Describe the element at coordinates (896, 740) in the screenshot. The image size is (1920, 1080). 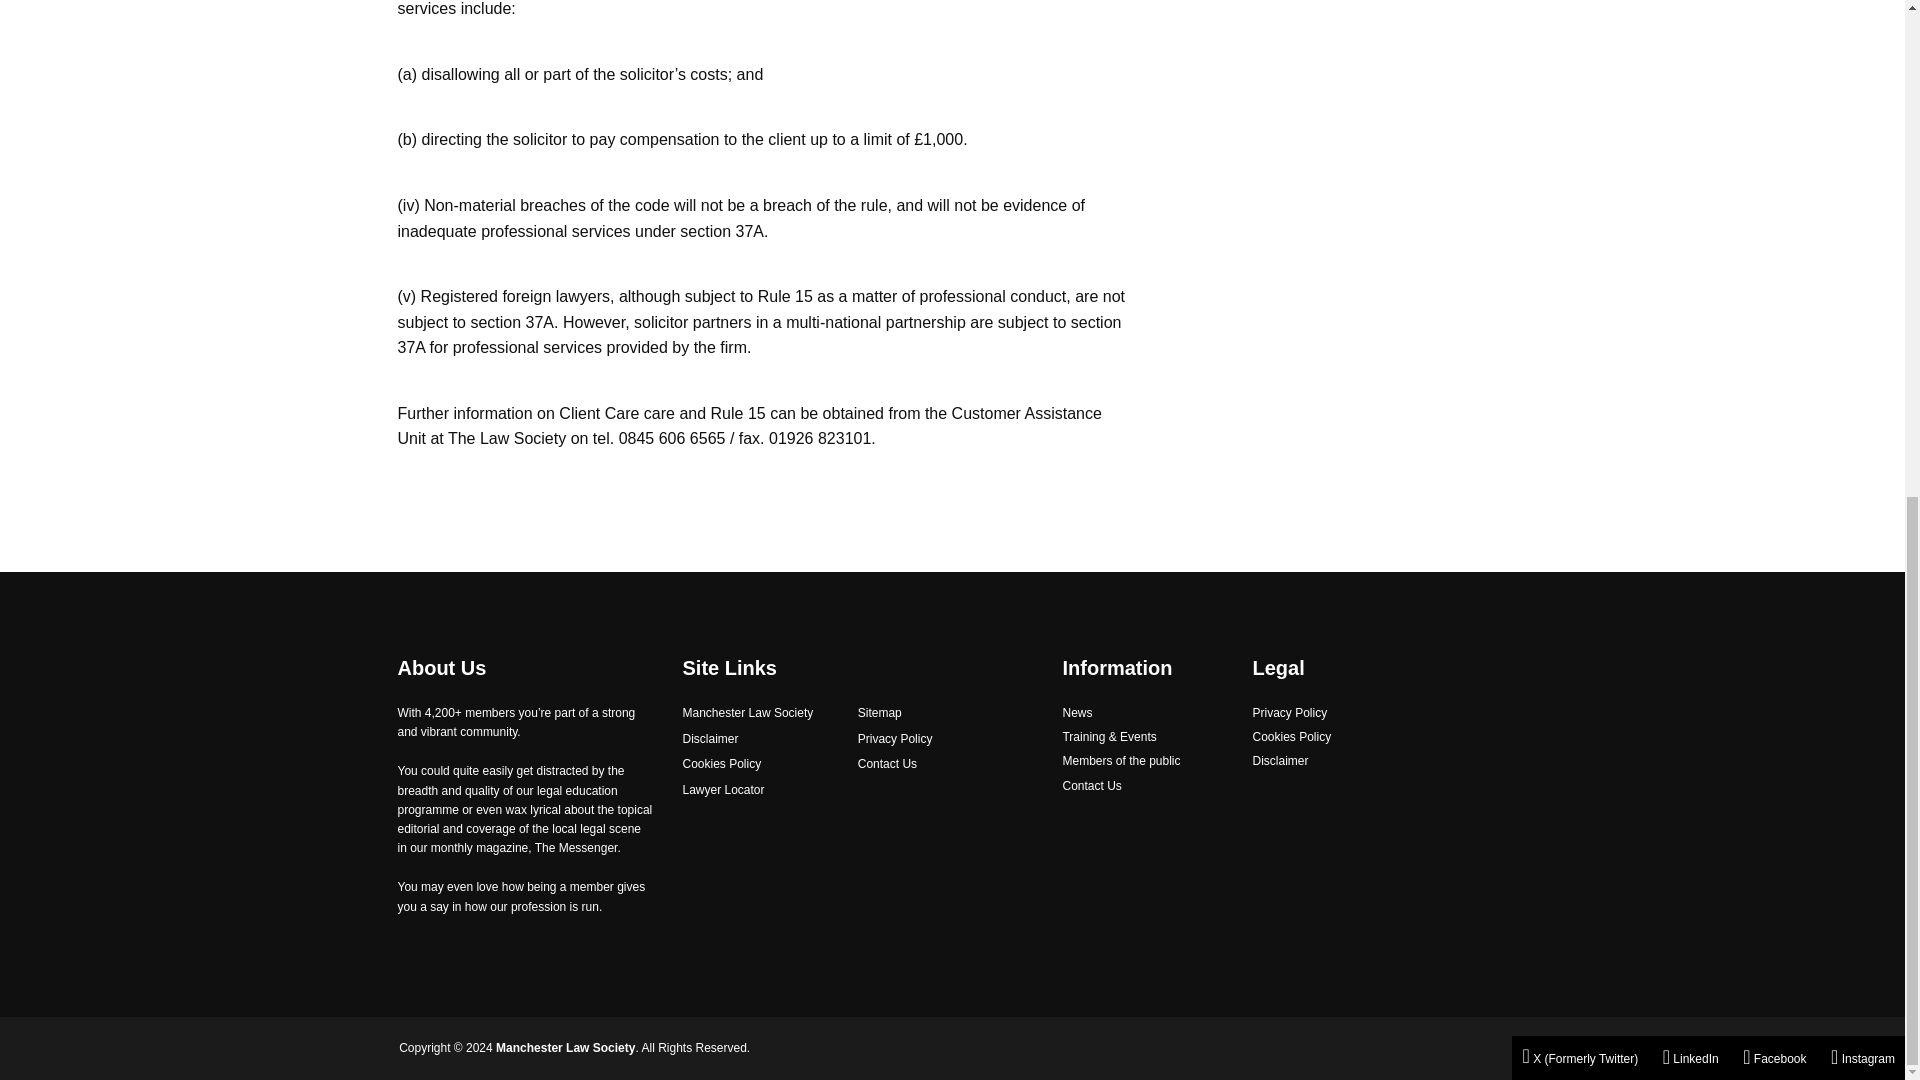
I see `Privacy Policy` at that location.